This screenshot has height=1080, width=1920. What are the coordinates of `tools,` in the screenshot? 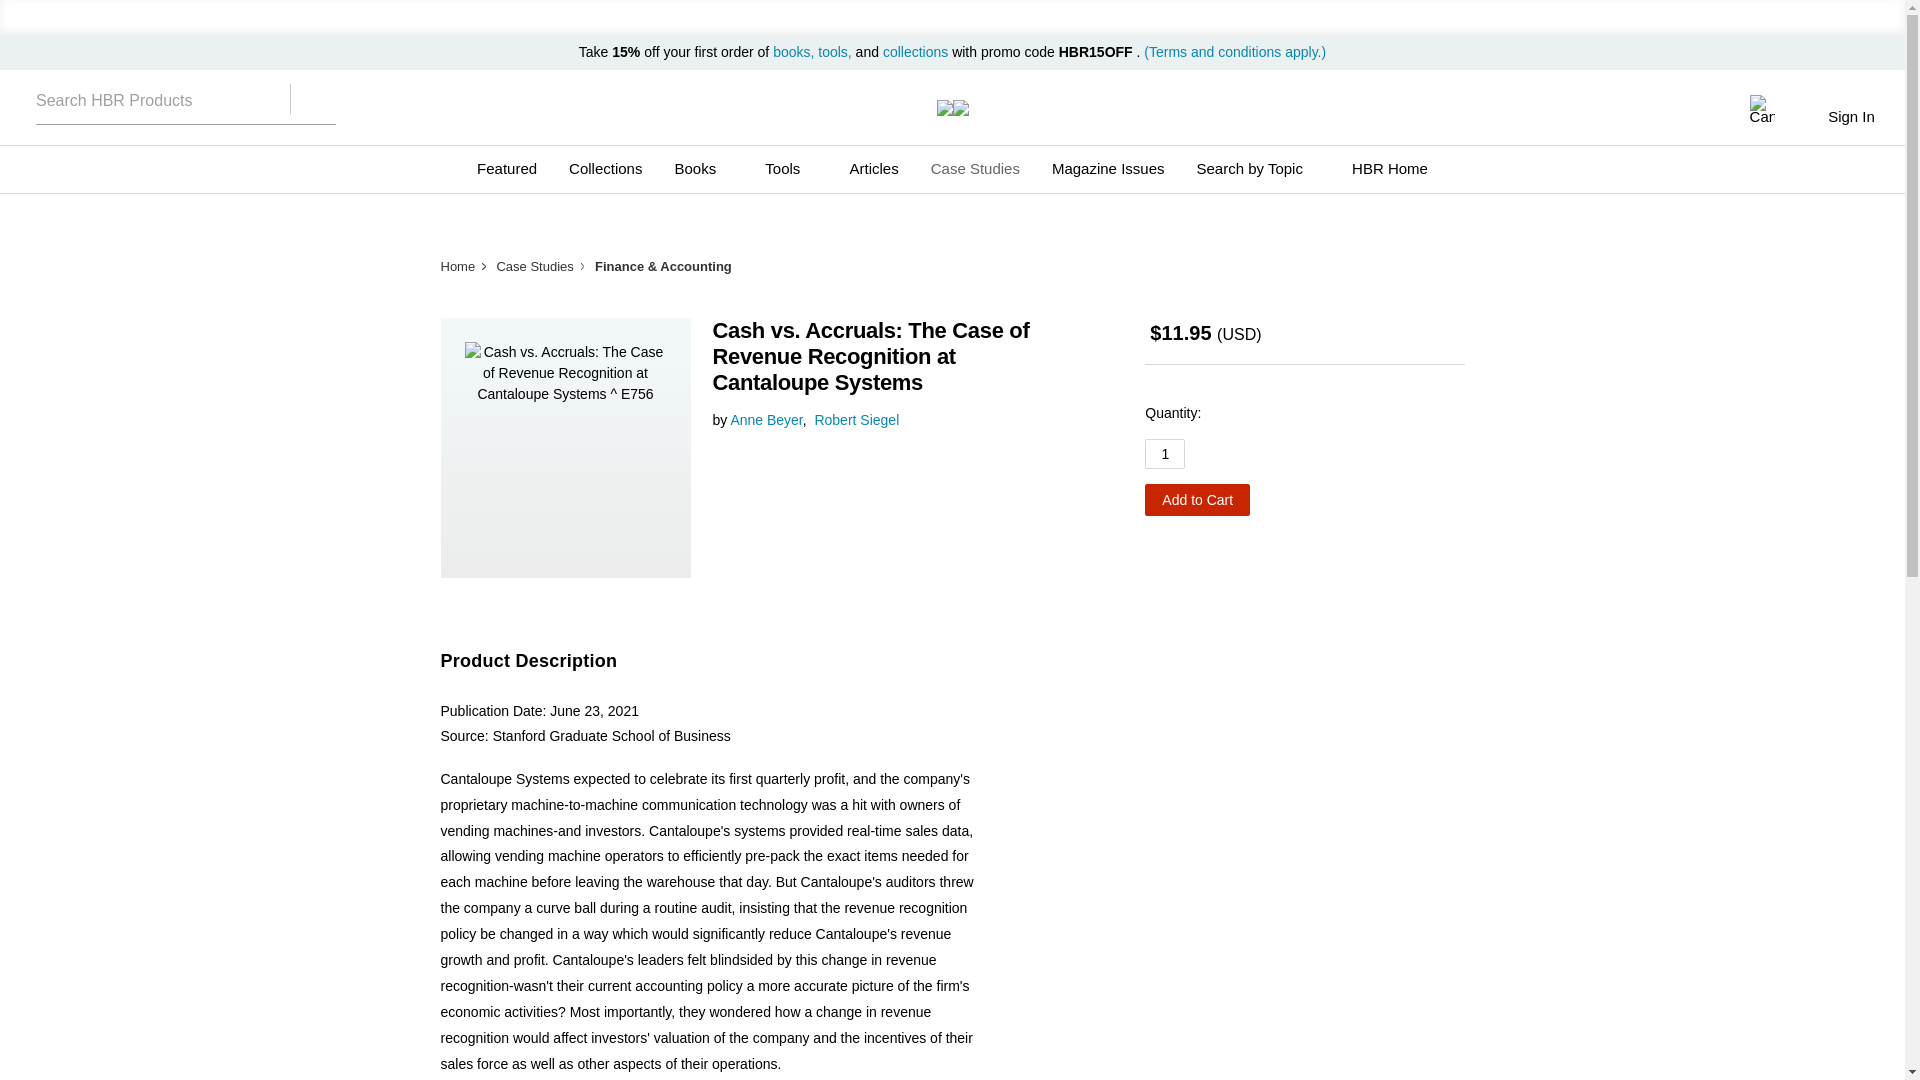 It's located at (834, 52).